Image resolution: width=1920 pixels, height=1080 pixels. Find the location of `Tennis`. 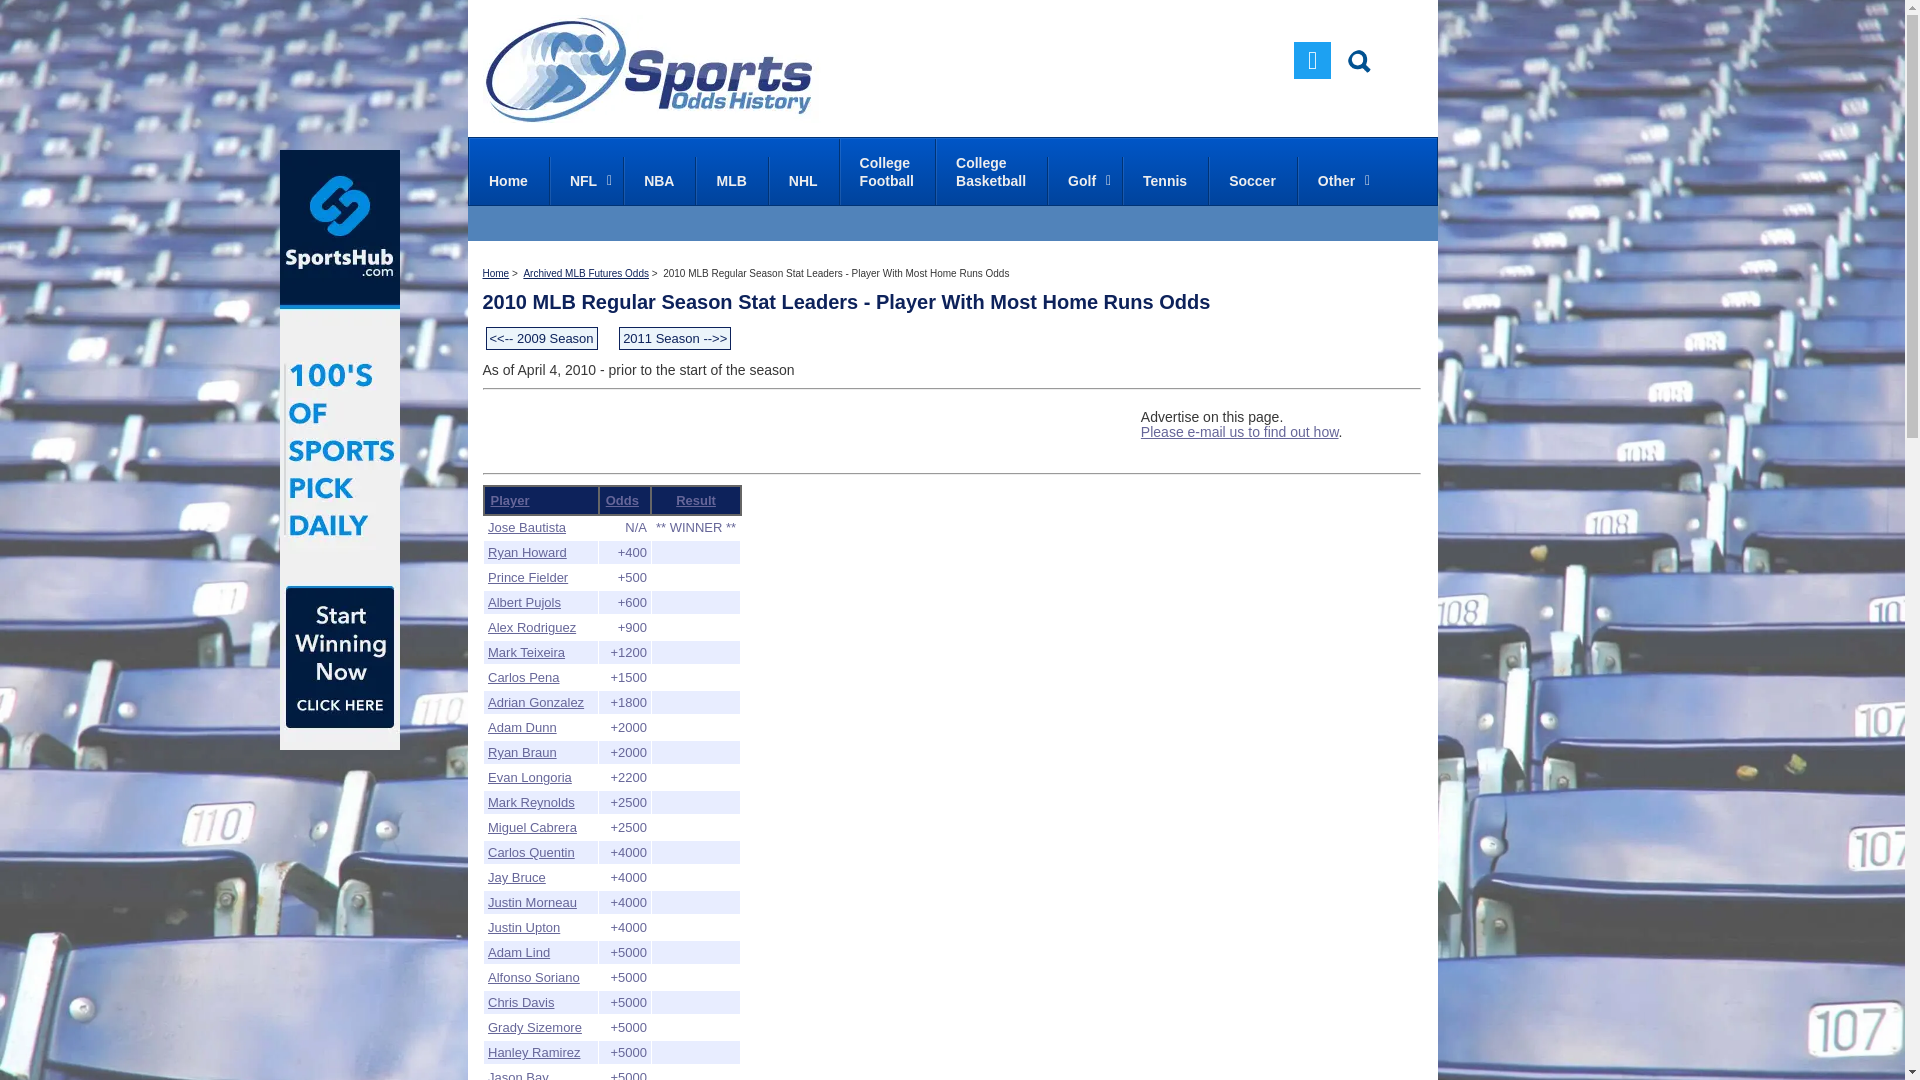

Tennis is located at coordinates (1252, 180).